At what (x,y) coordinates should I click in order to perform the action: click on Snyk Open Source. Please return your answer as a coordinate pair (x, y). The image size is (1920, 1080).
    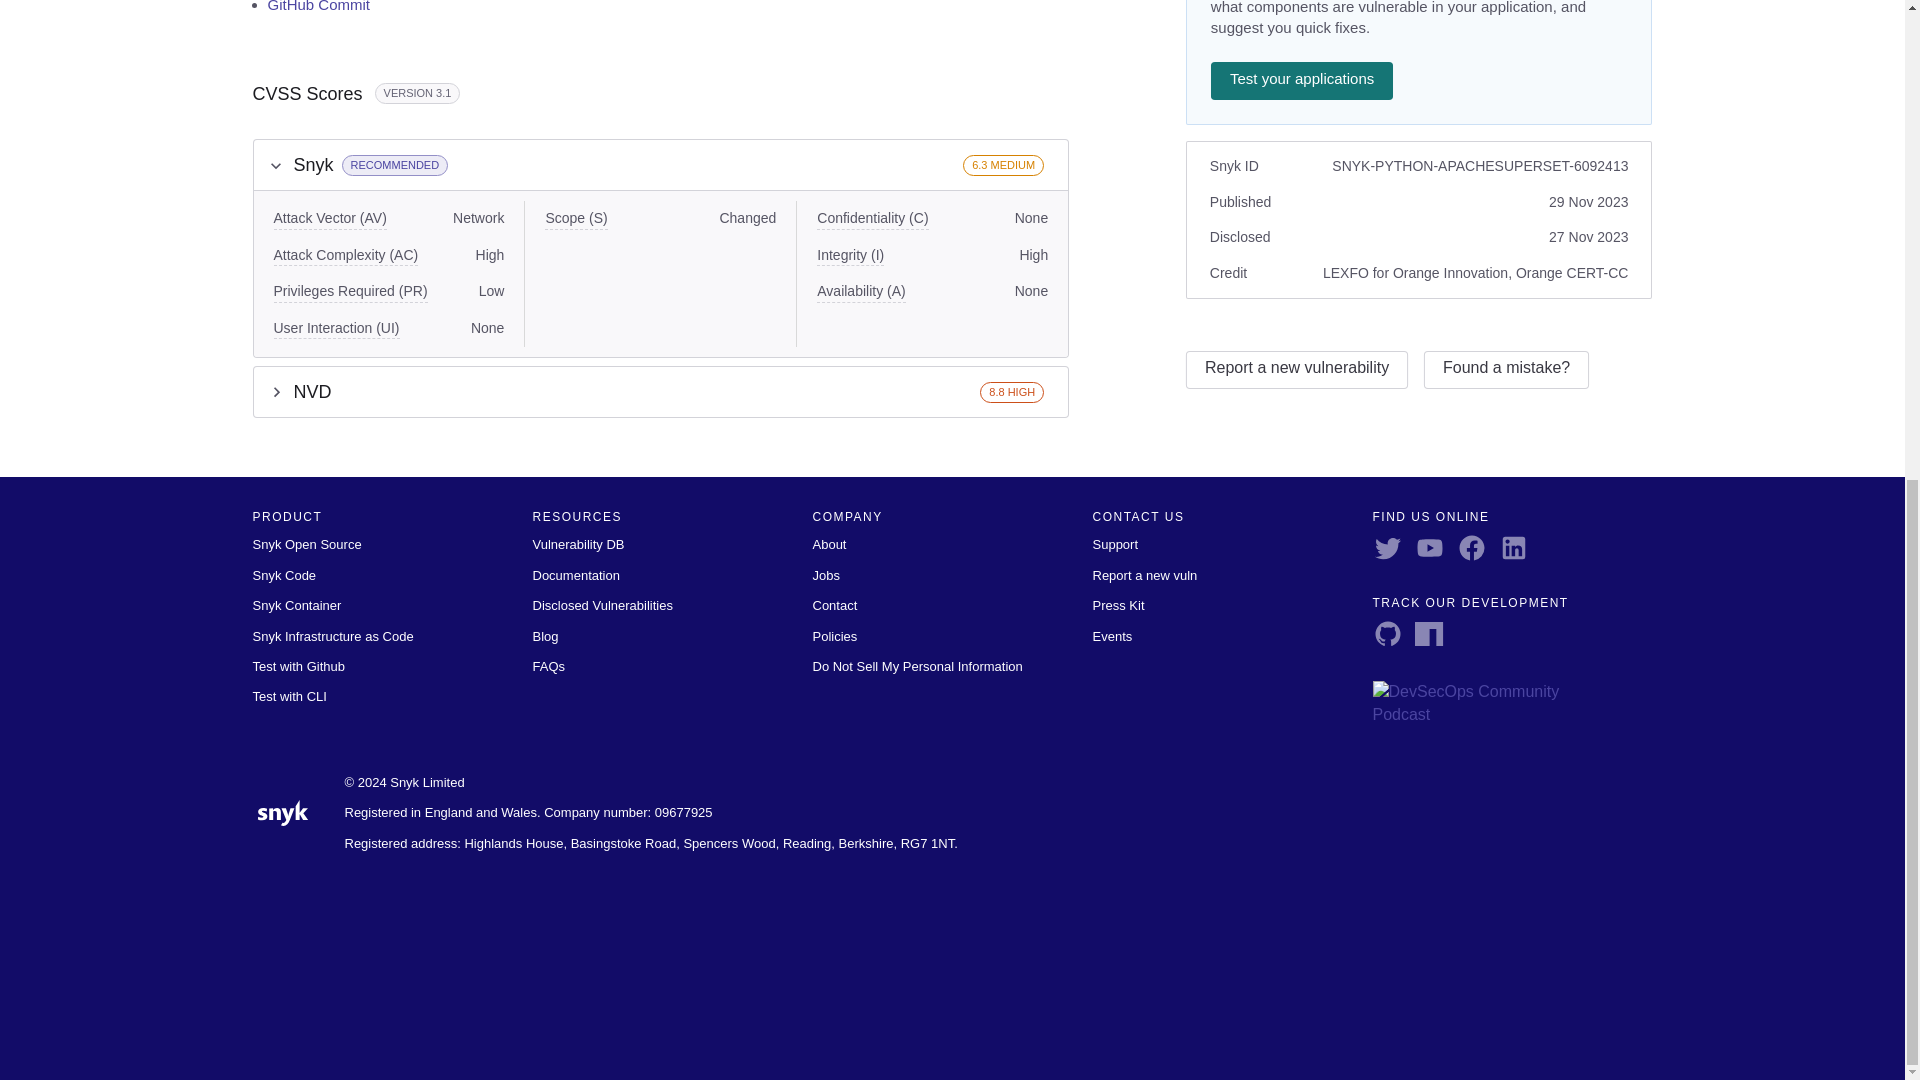
    Looking at the image, I should click on (306, 544).